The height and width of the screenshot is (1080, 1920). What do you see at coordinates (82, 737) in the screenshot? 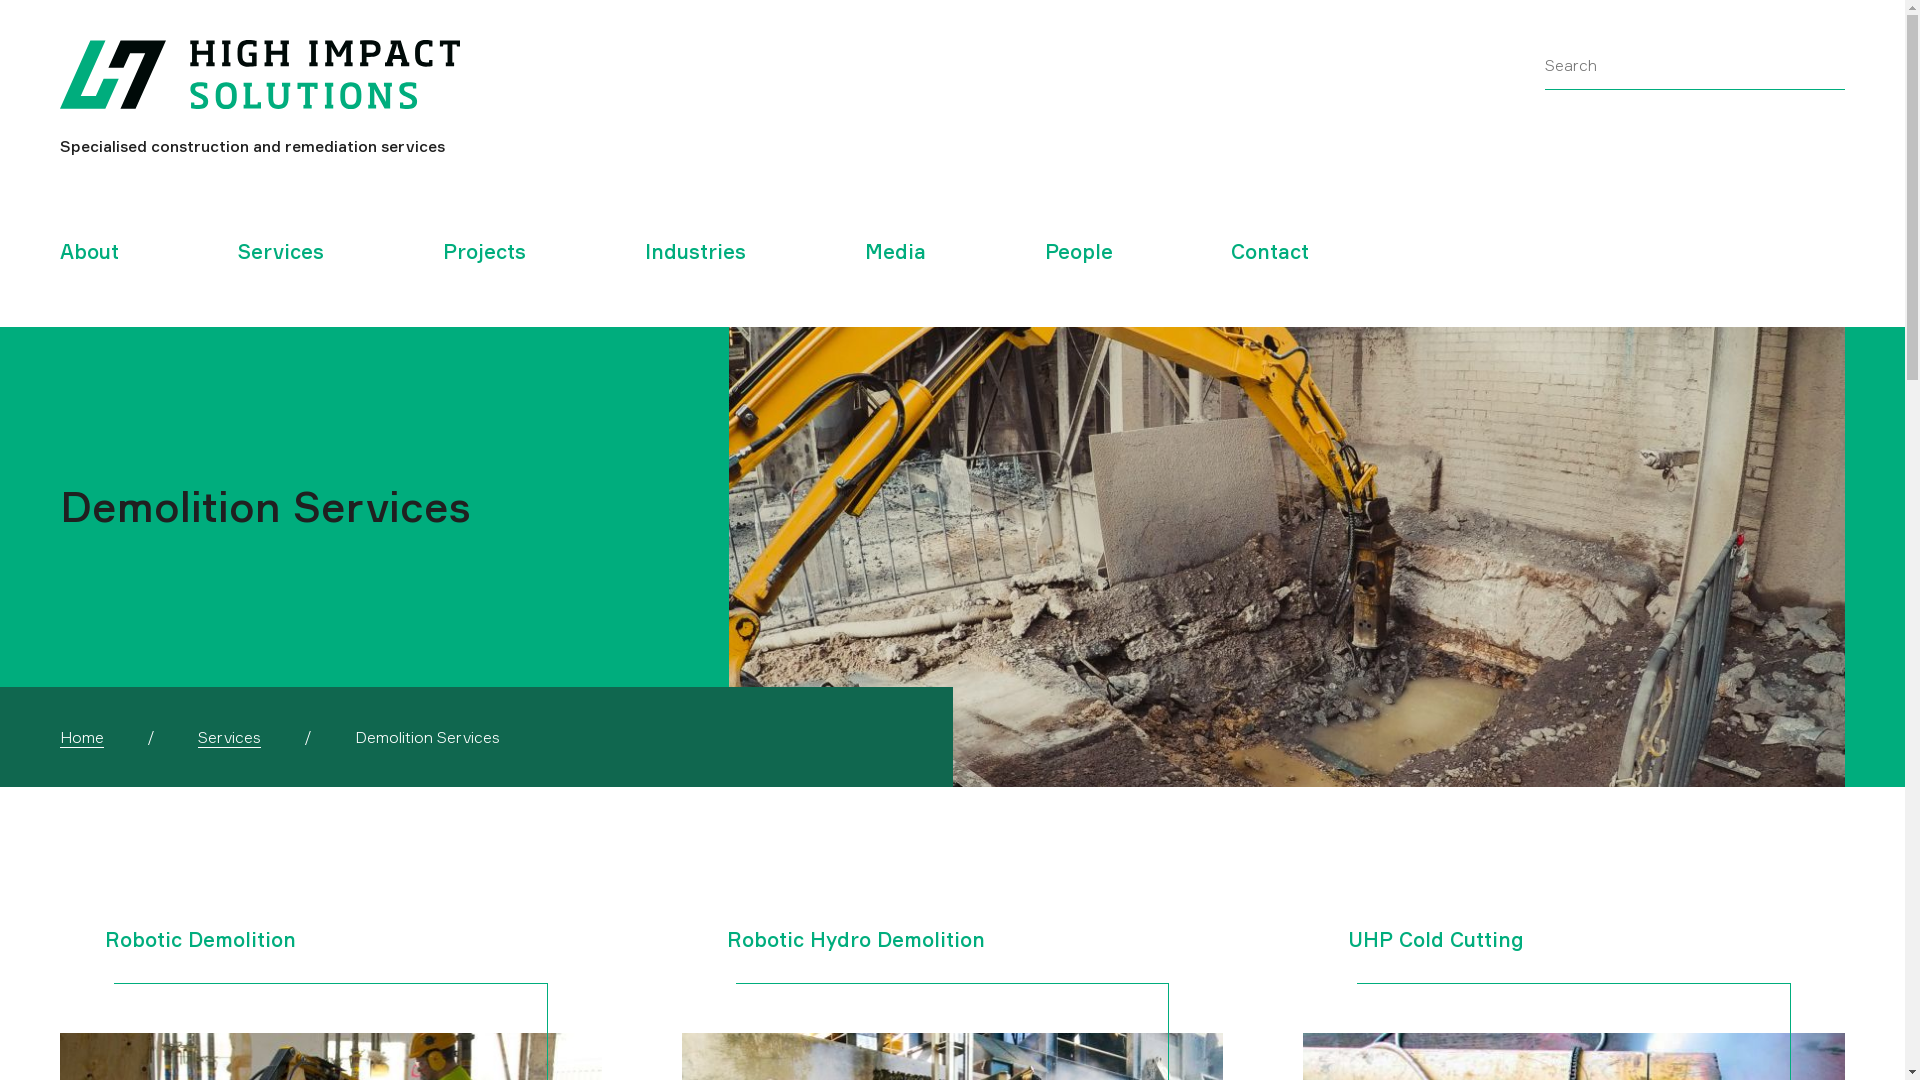
I see `Home` at bounding box center [82, 737].